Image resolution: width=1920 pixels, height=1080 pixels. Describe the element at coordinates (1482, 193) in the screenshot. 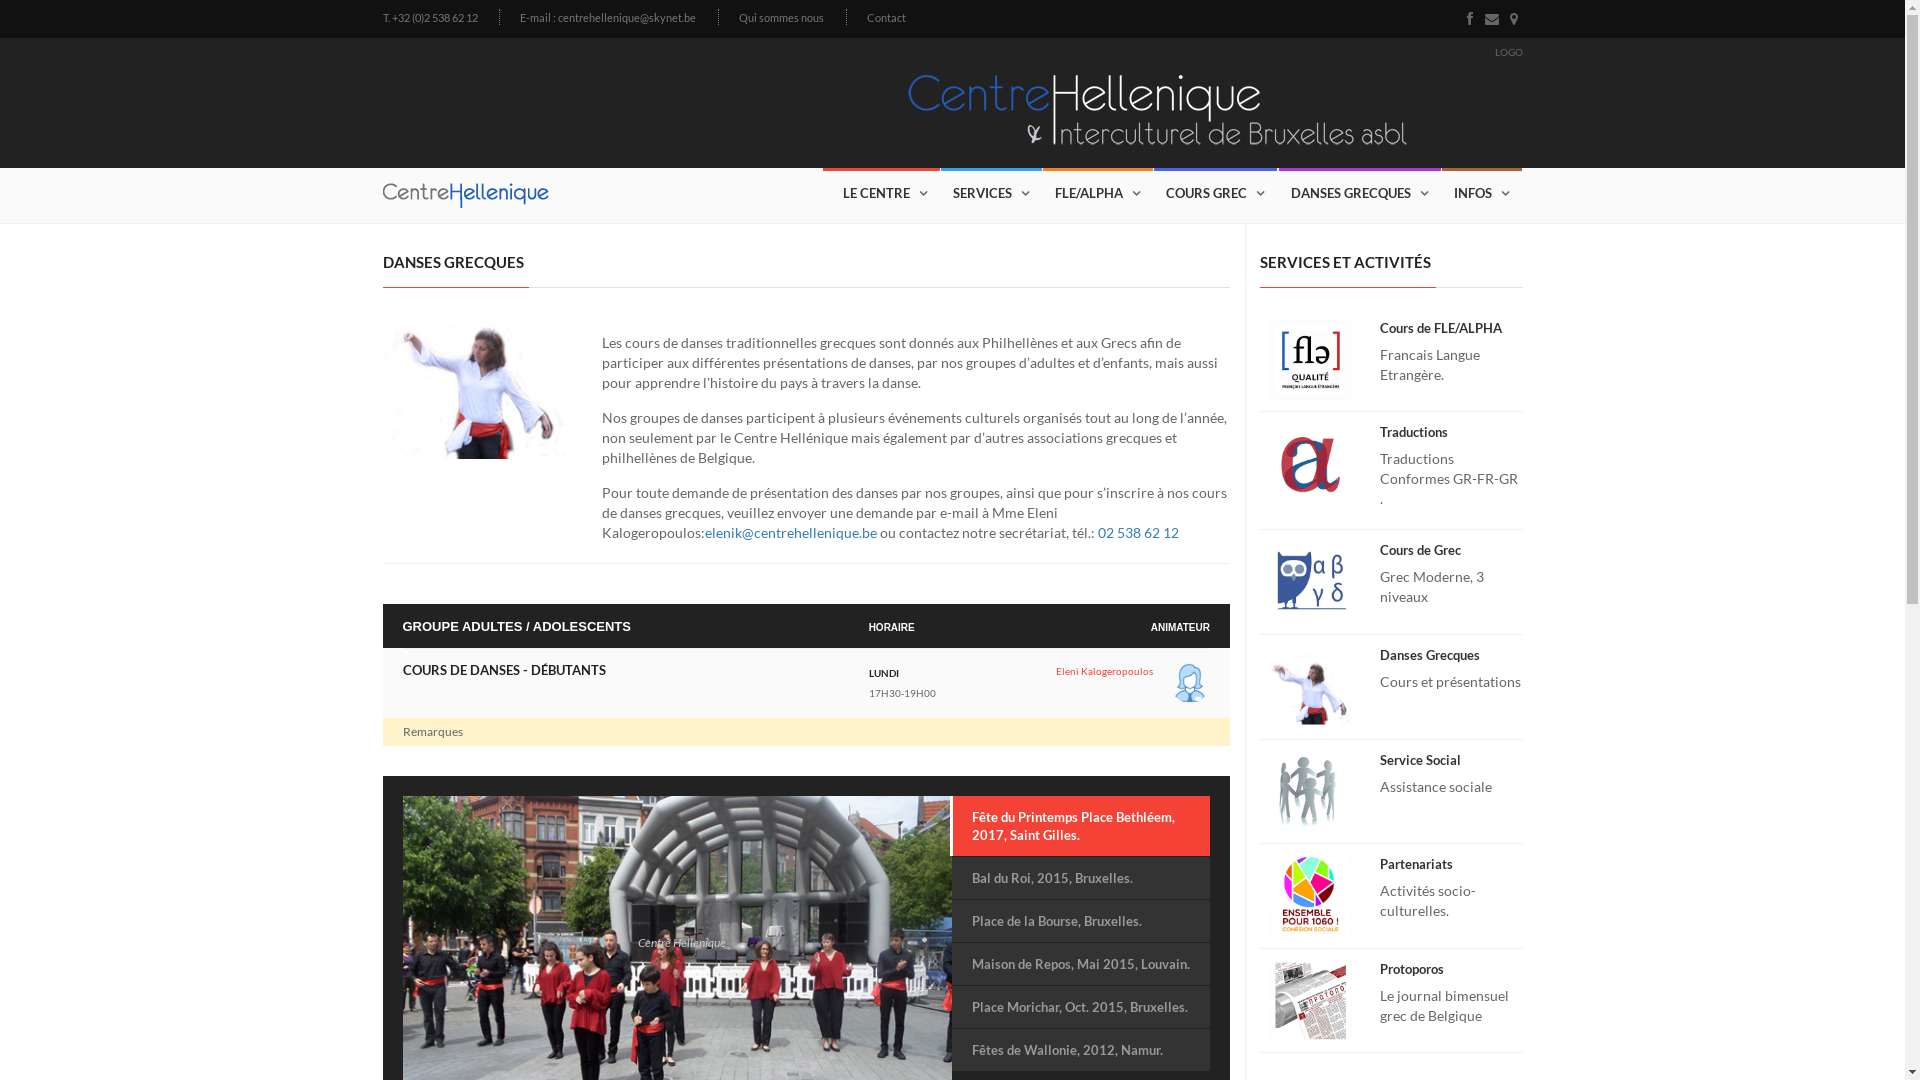

I see `INFOS` at that location.